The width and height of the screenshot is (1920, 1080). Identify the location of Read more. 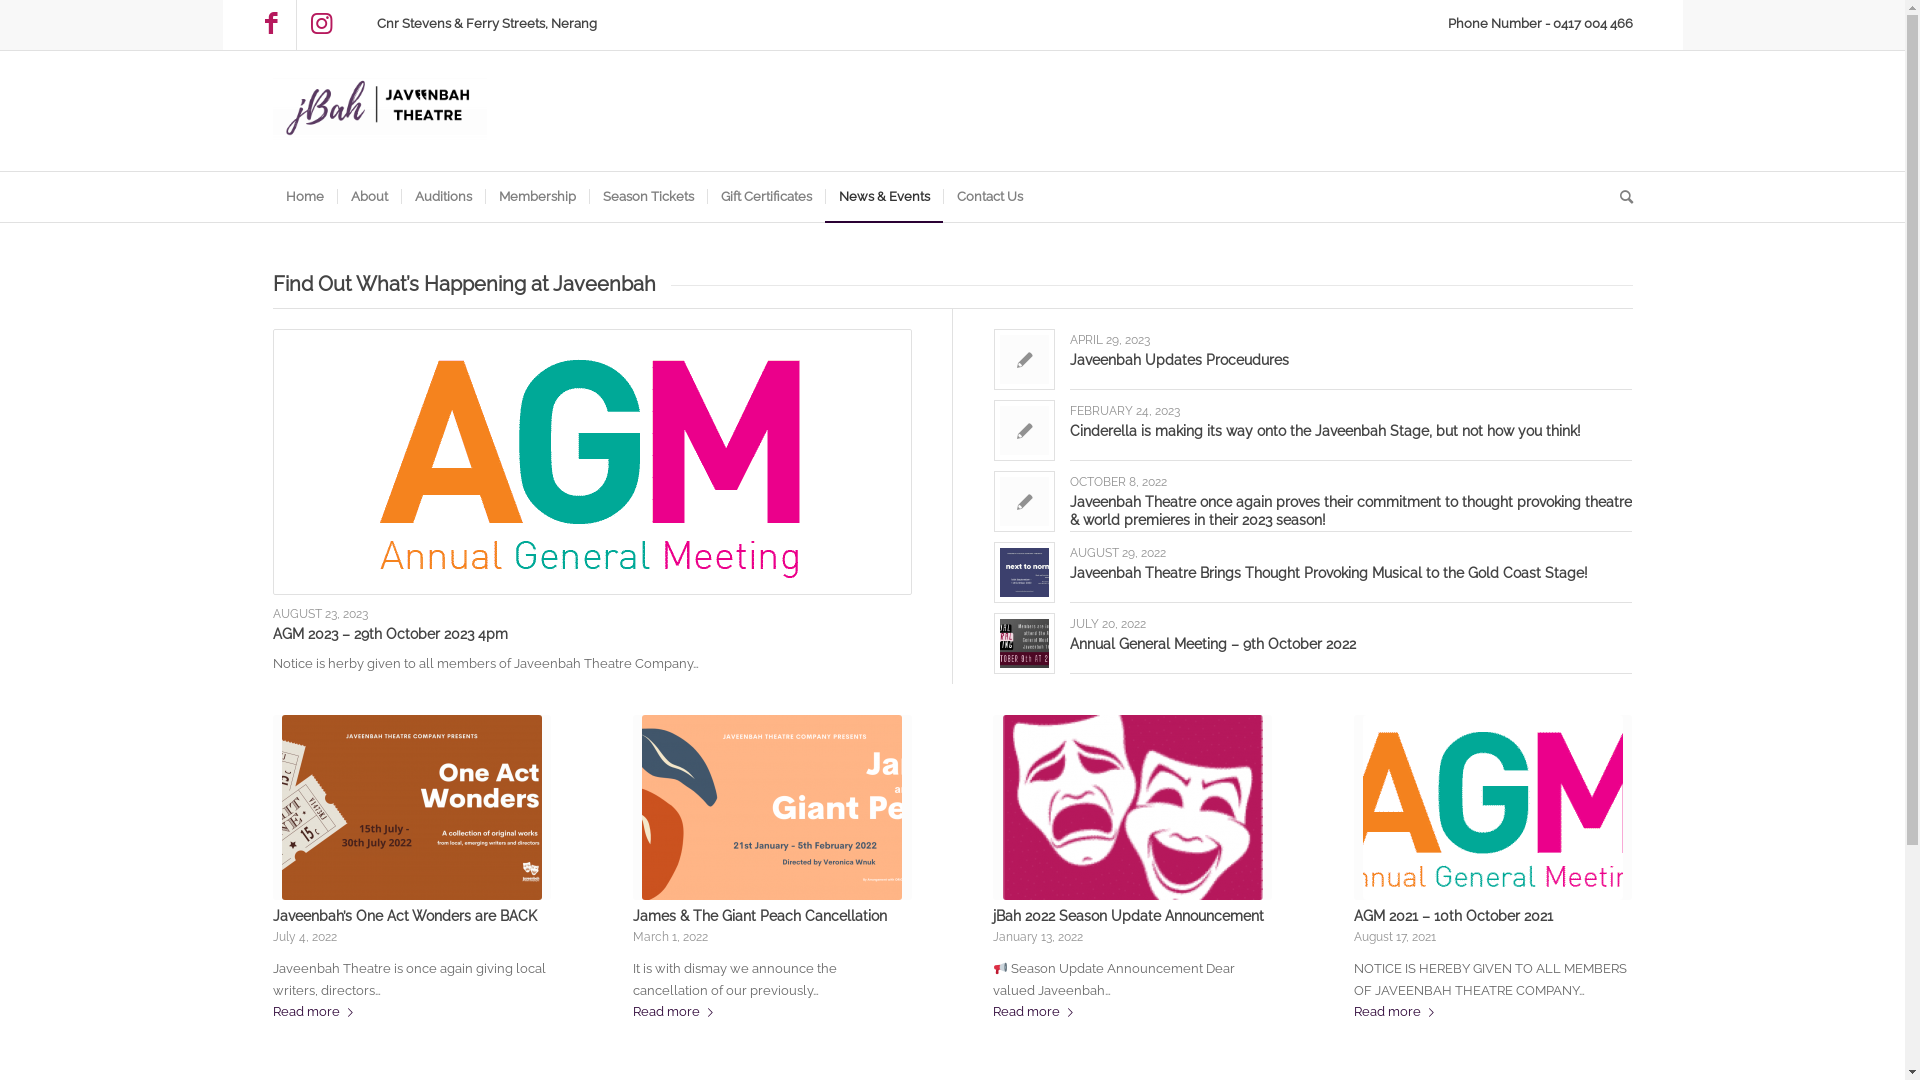
(316, 1012).